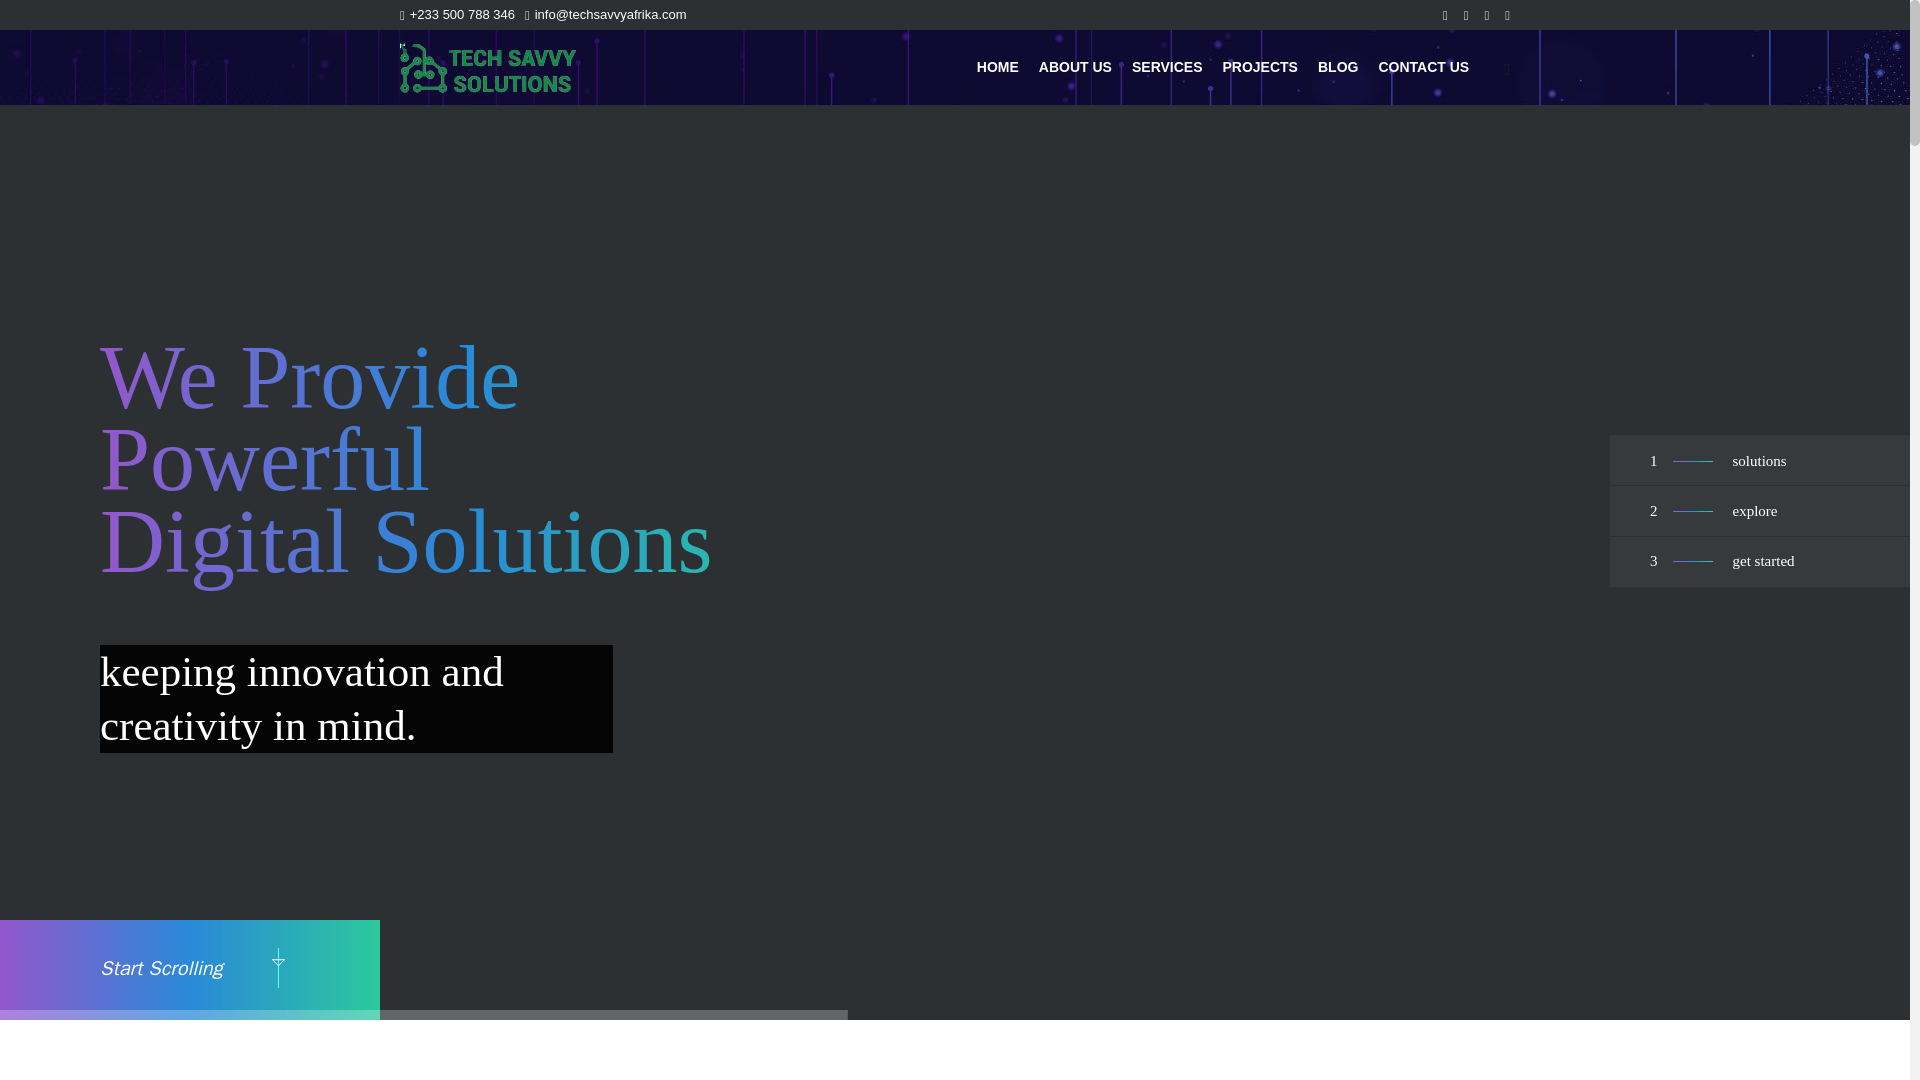 The height and width of the screenshot is (1080, 1920). I want to click on SERVICES, so click(1167, 67).